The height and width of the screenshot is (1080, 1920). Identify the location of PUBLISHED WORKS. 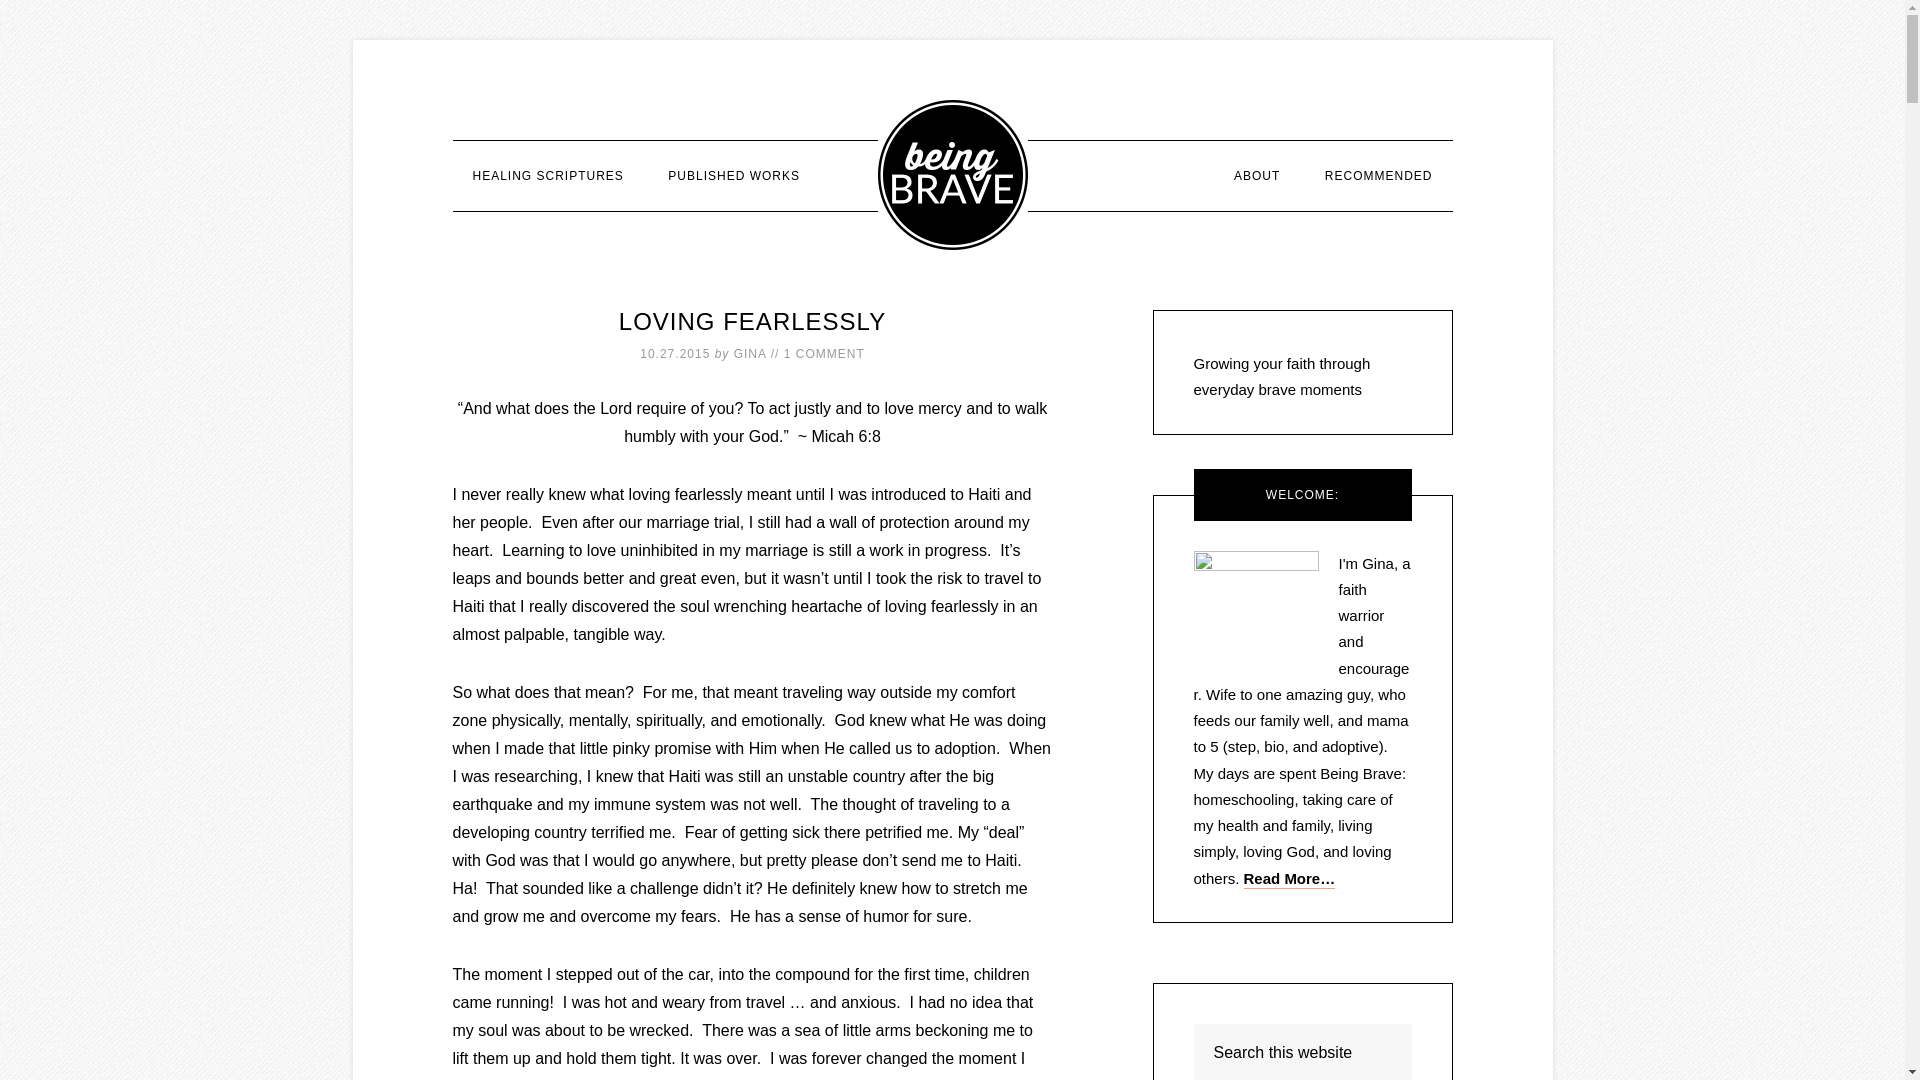
(734, 176).